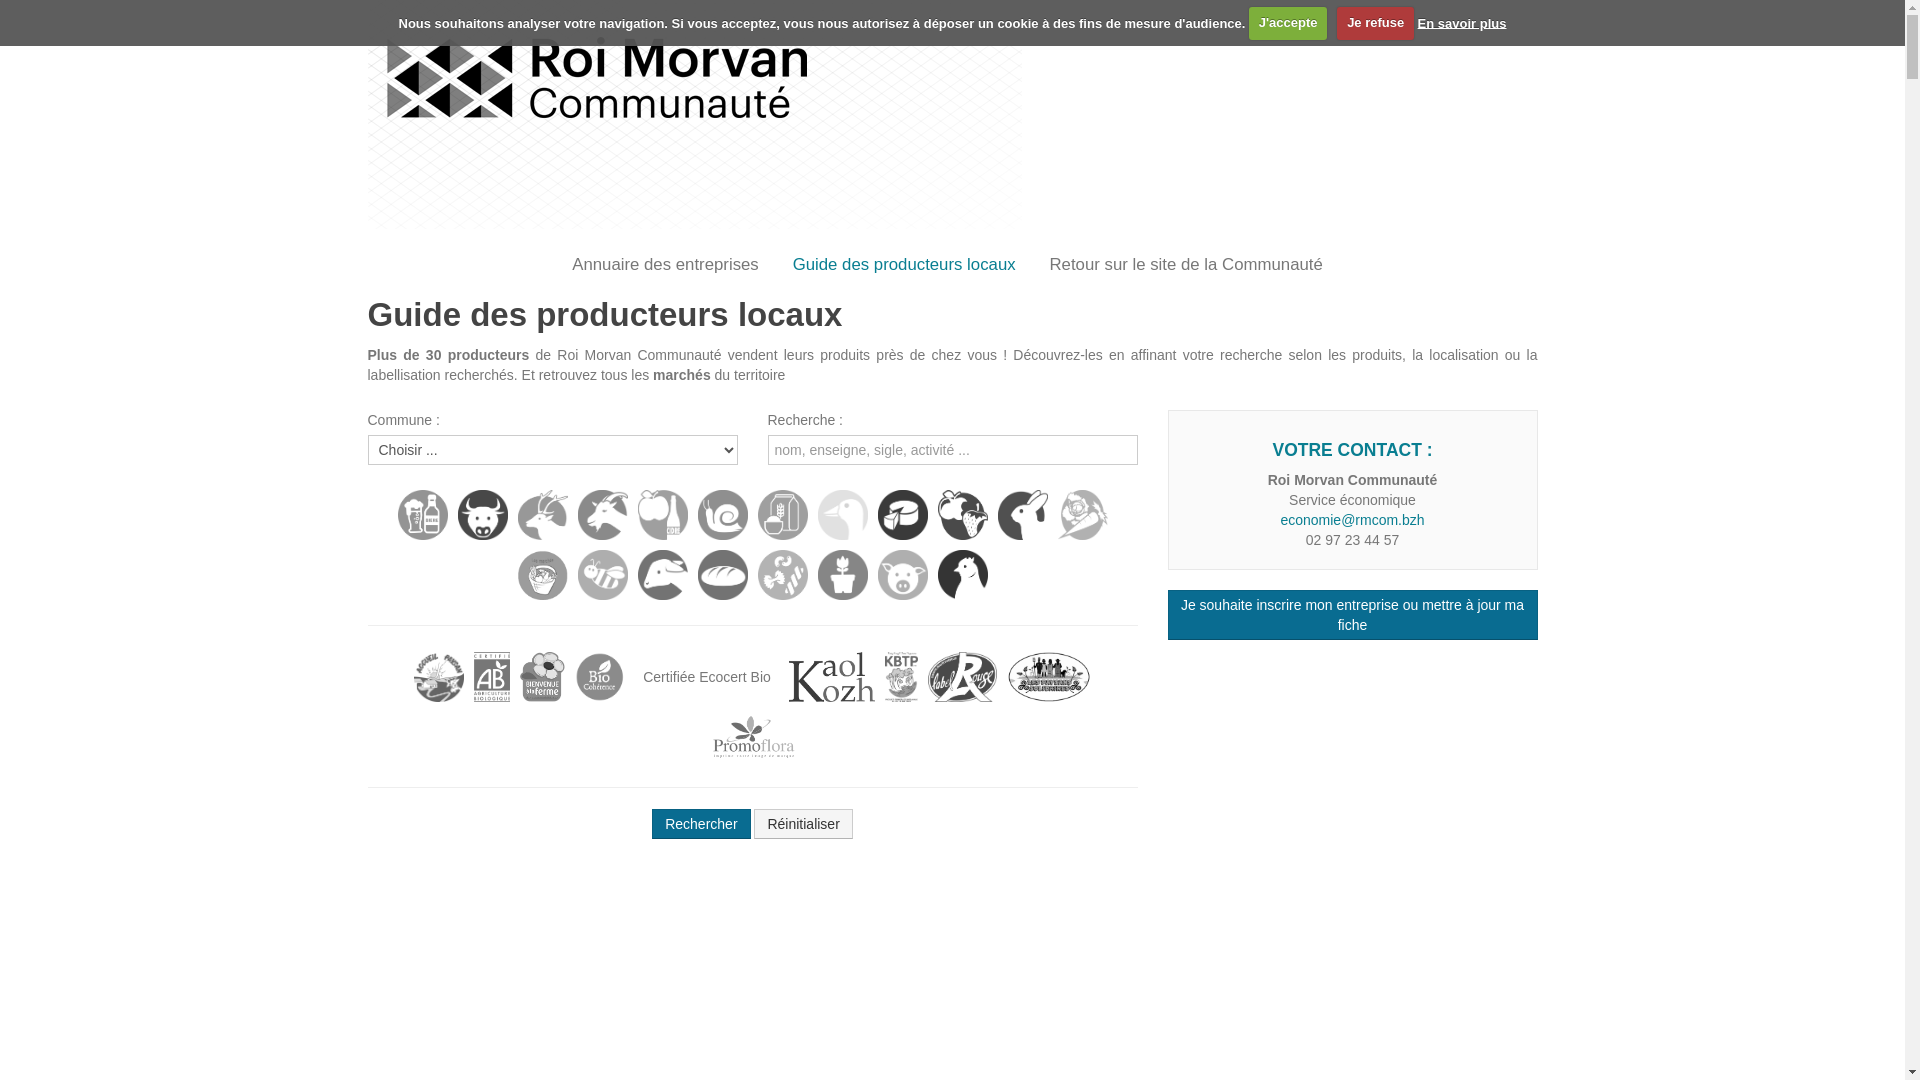 This screenshot has height=1080, width=1920. I want to click on Rechercher, so click(701, 824).